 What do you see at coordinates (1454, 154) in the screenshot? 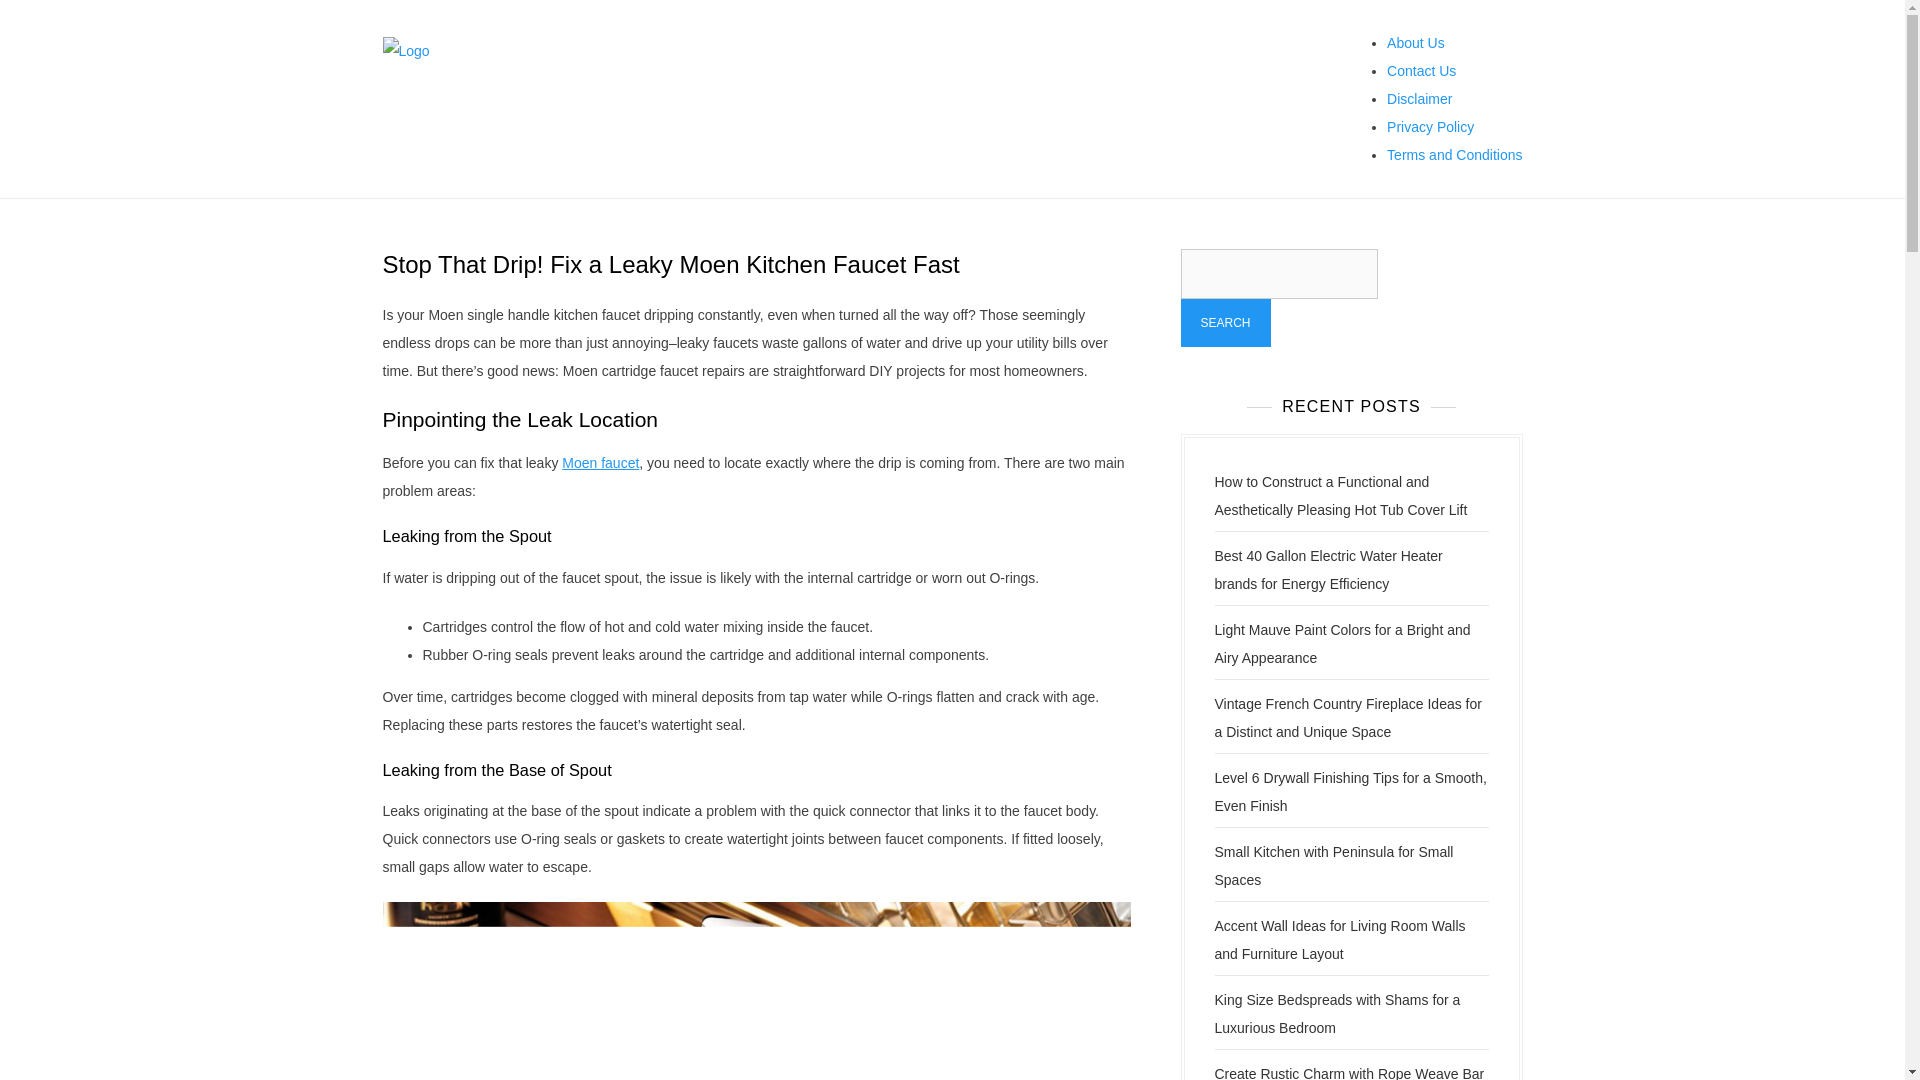
I see `Terms and Conditions` at bounding box center [1454, 154].